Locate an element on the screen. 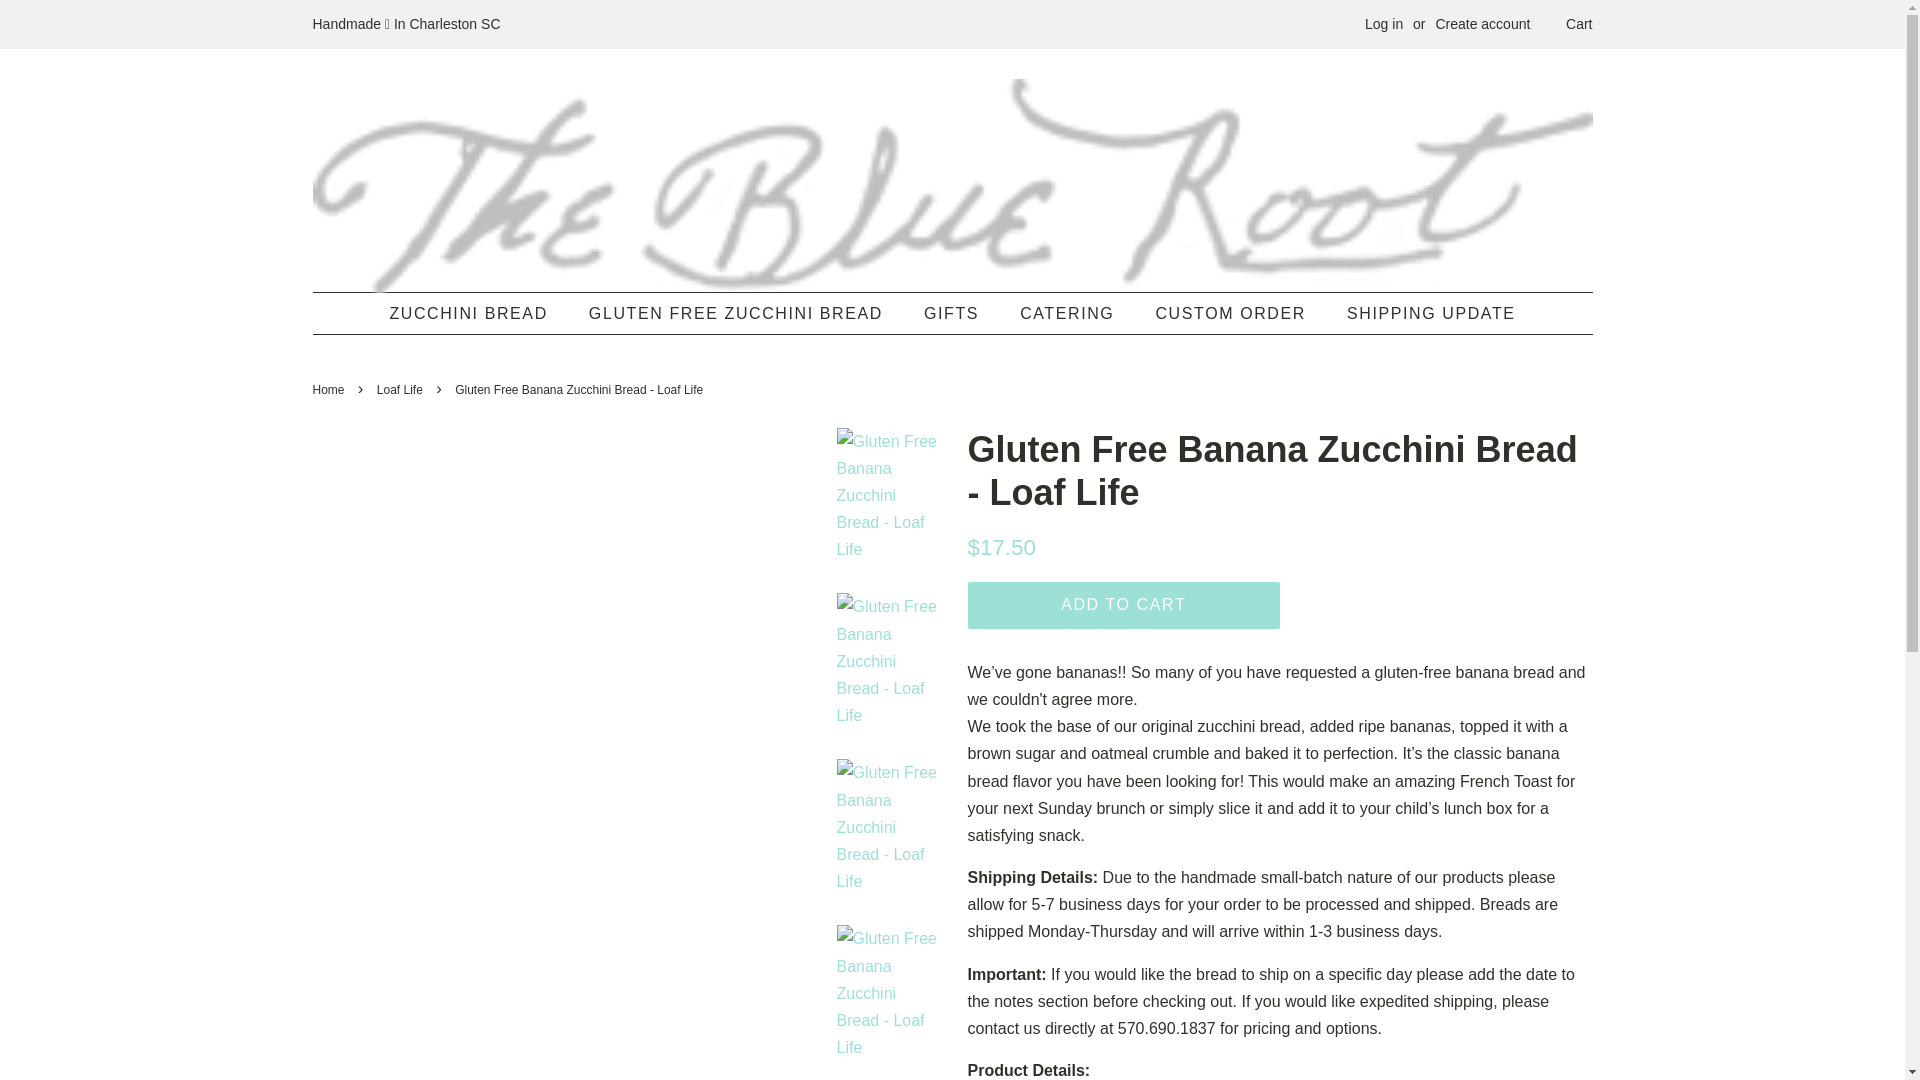 The height and width of the screenshot is (1080, 1920). SHIPPING UPDATE is located at coordinates (1424, 312).